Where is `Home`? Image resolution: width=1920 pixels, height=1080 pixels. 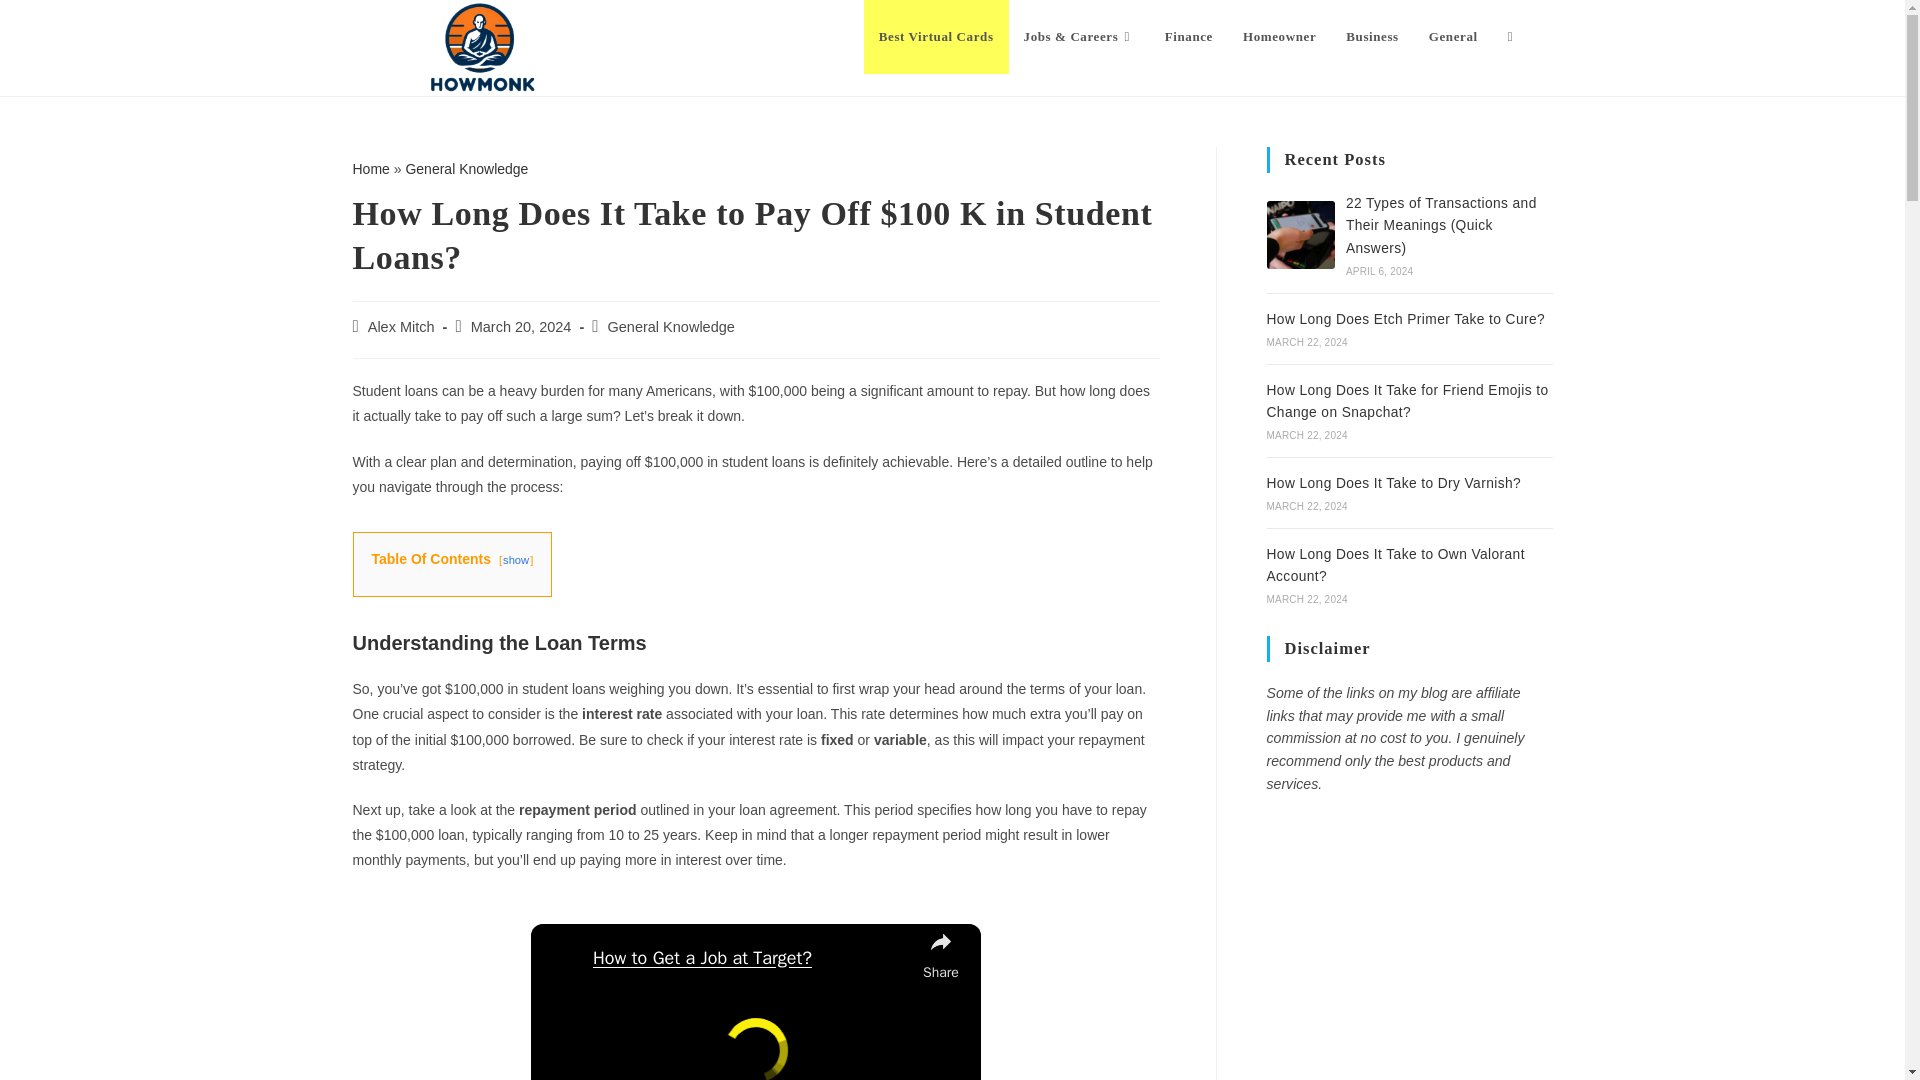 Home is located at coordinates (370, 168).